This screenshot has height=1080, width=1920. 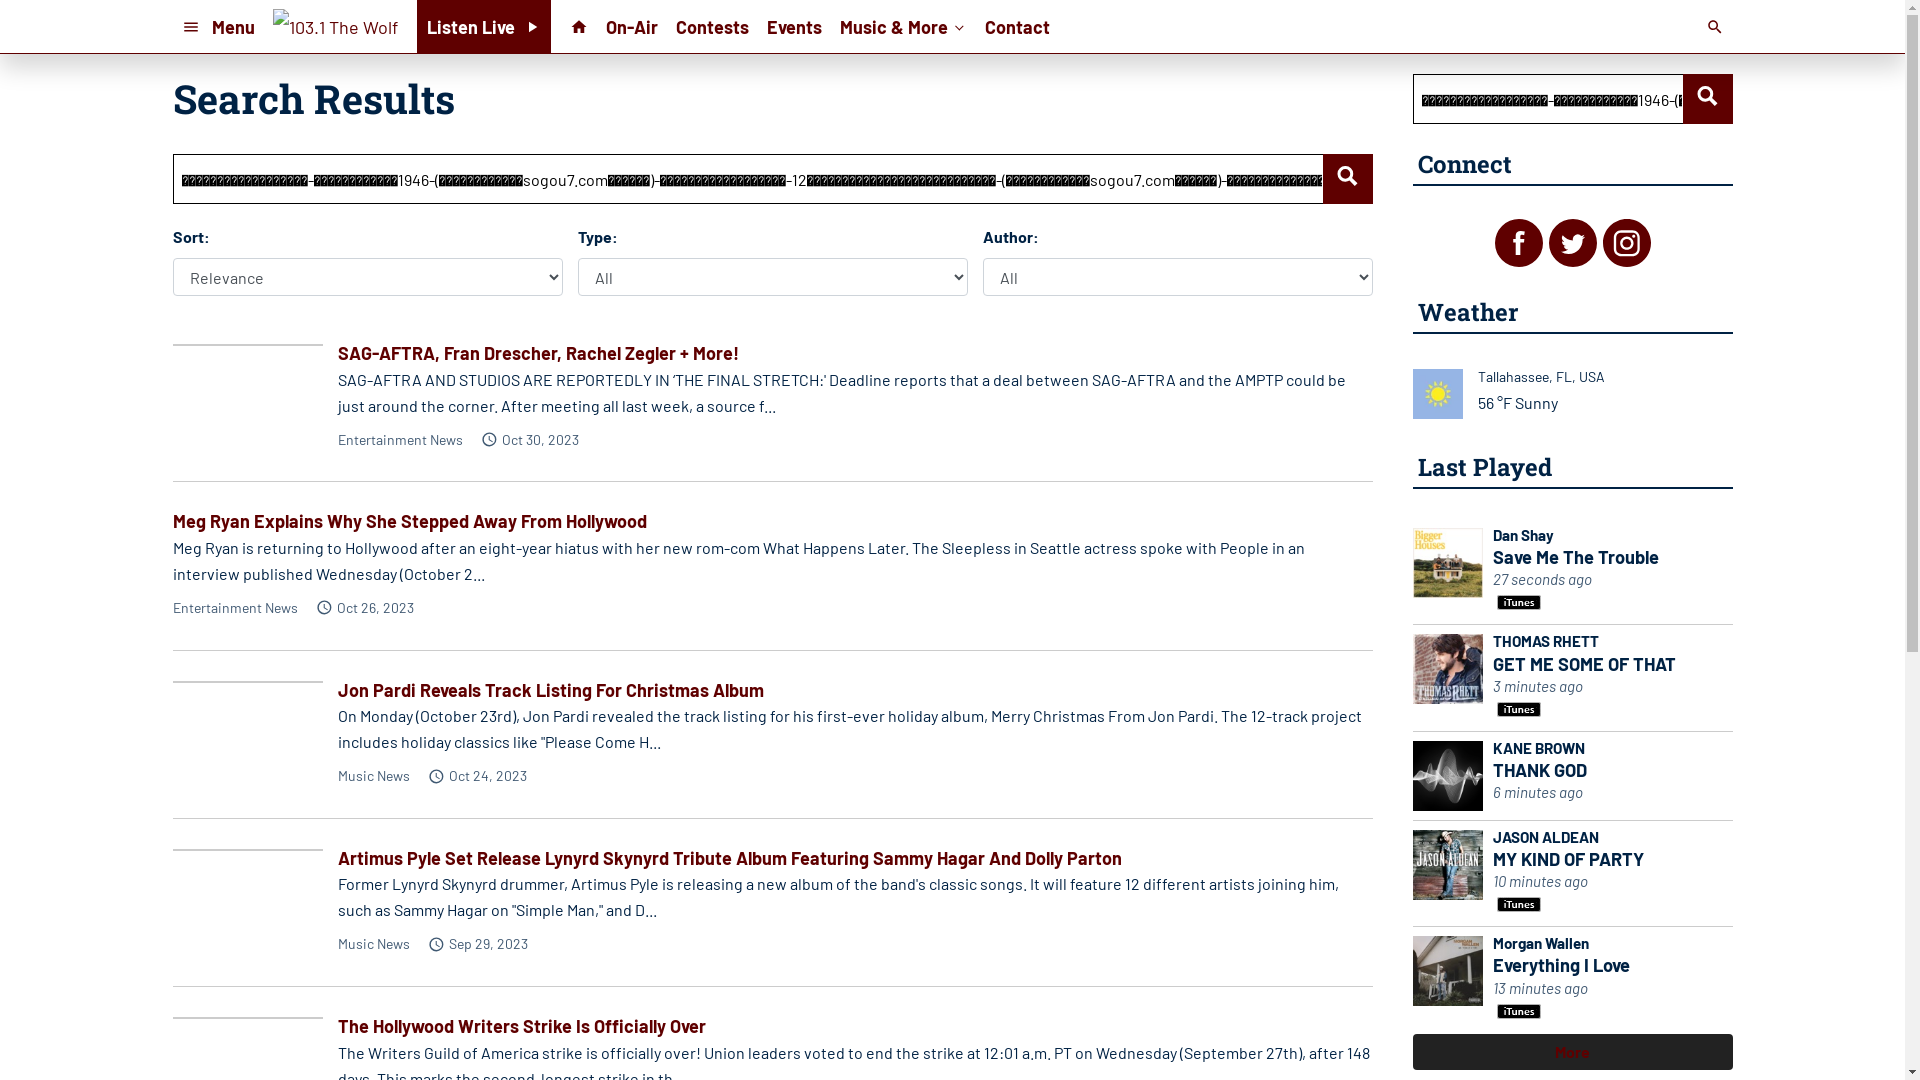 What do you see at coordinates (1707, 99) in the screenshot?
I see `Search` at bounding box center [1707, 99].